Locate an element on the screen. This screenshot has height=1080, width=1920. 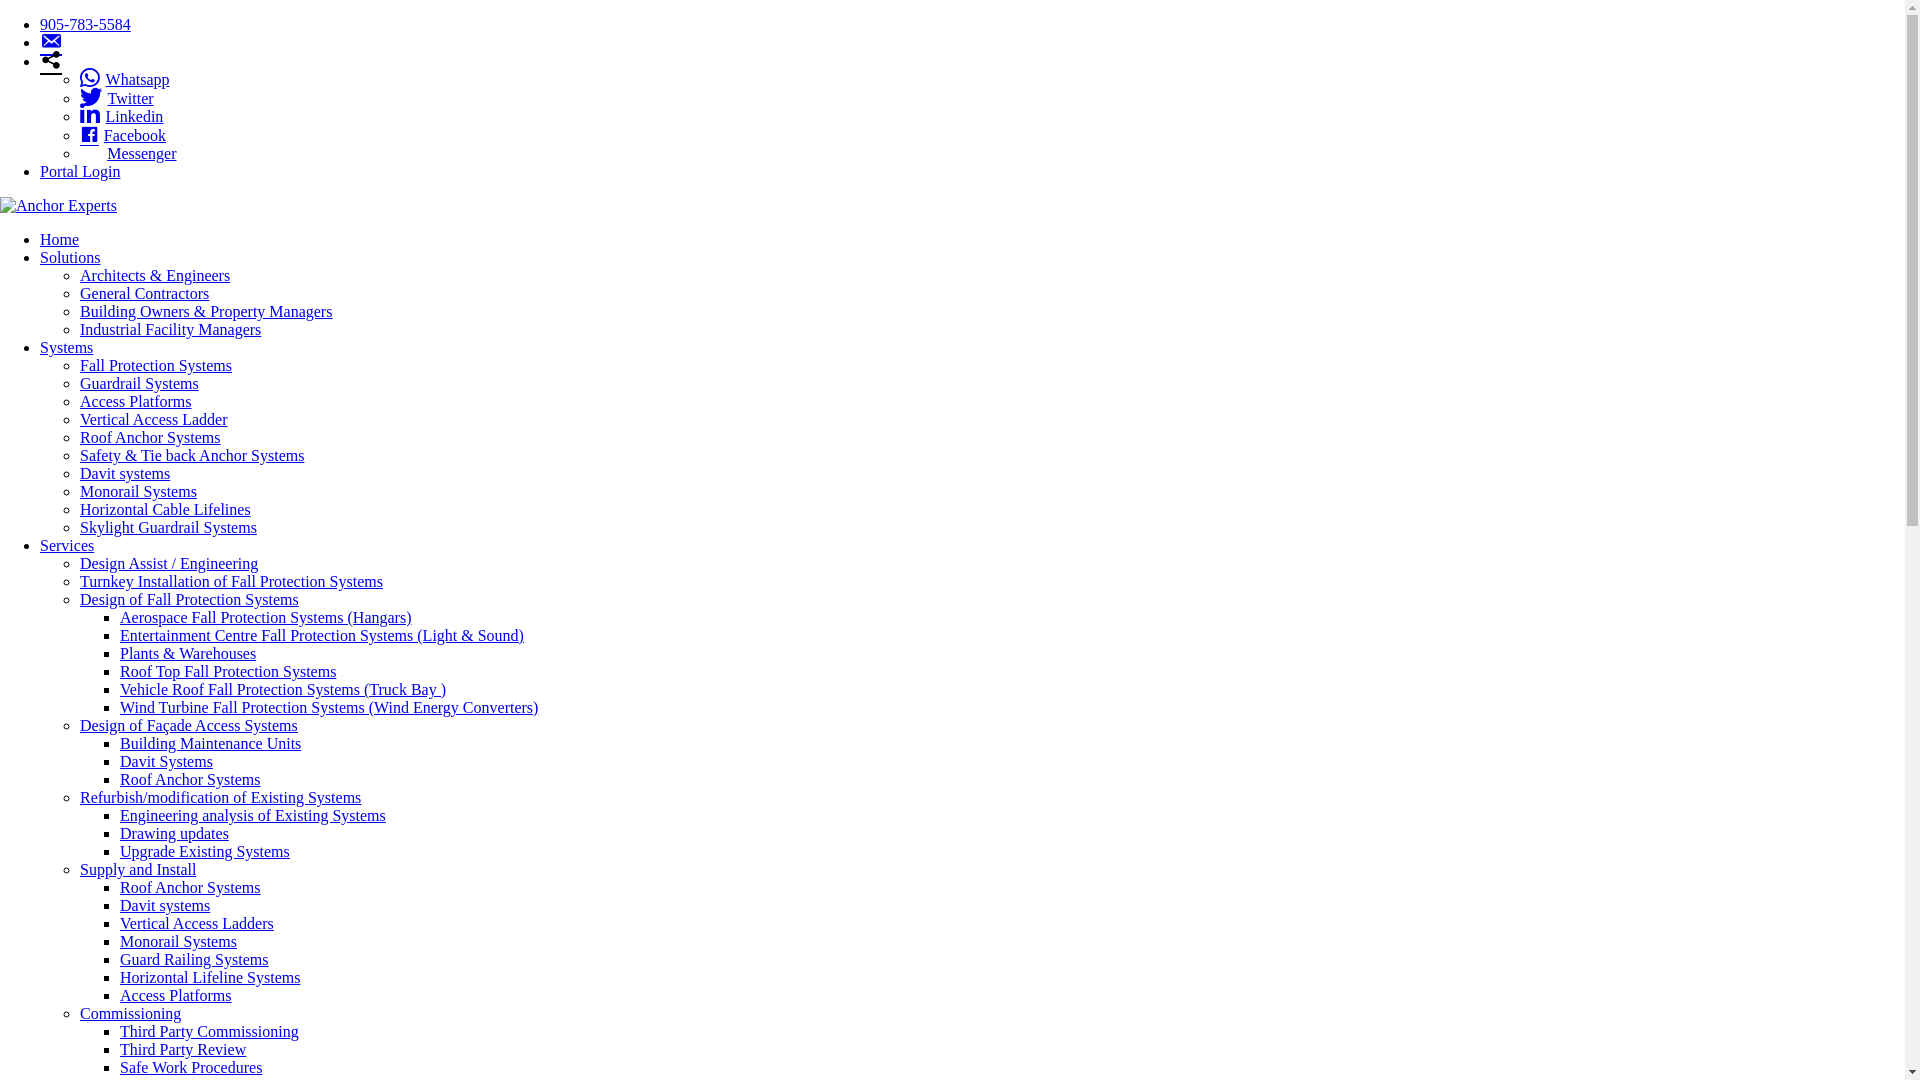
Services is located at coordinates (67, 546).